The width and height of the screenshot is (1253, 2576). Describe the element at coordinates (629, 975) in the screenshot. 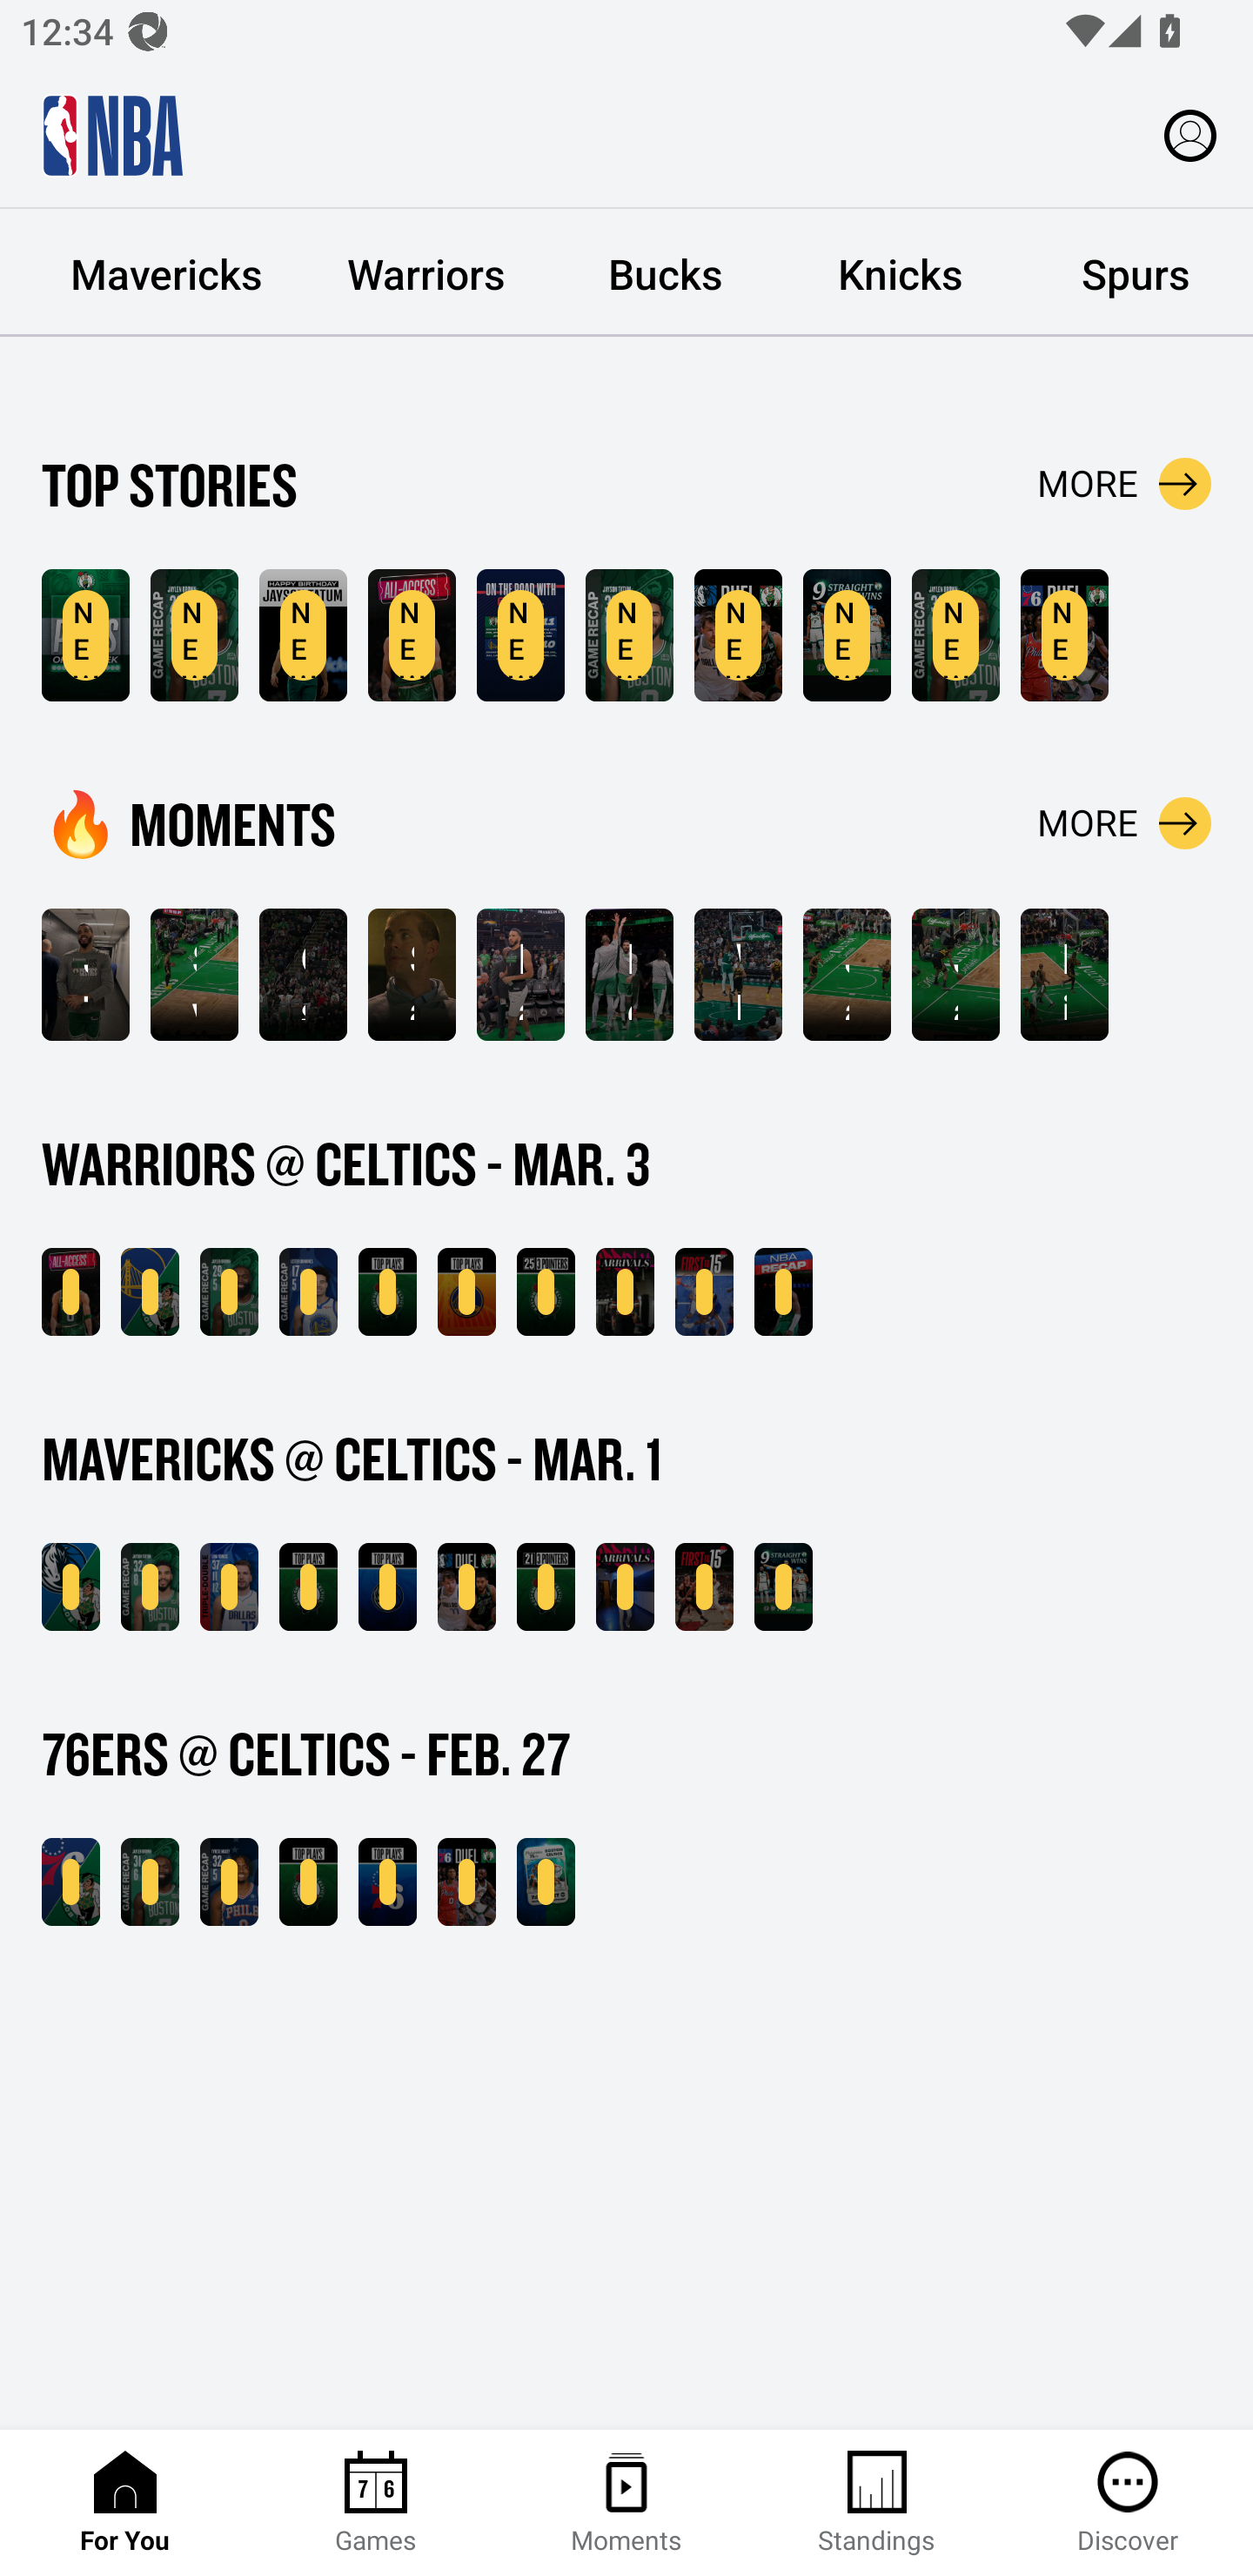

I see `Deuce's Dad 💚` at that location.